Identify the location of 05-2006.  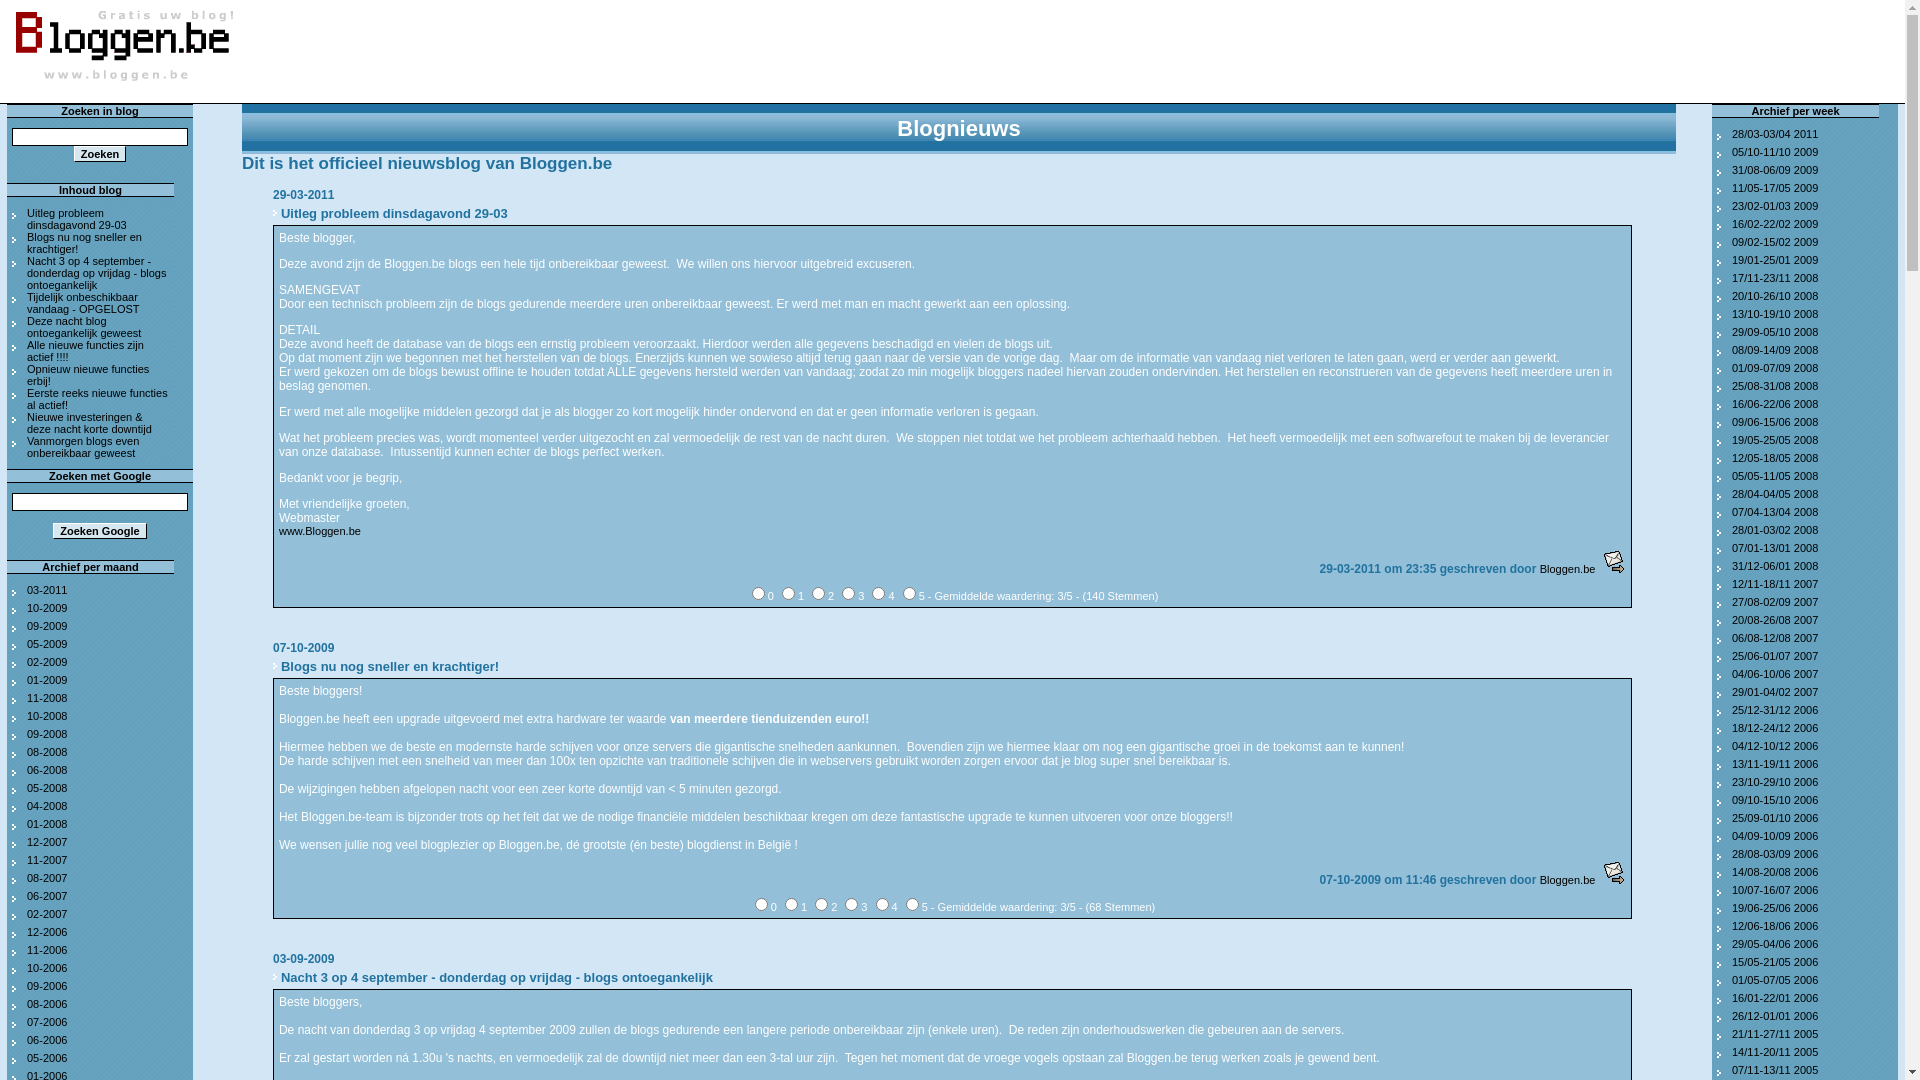
(47, 1058).